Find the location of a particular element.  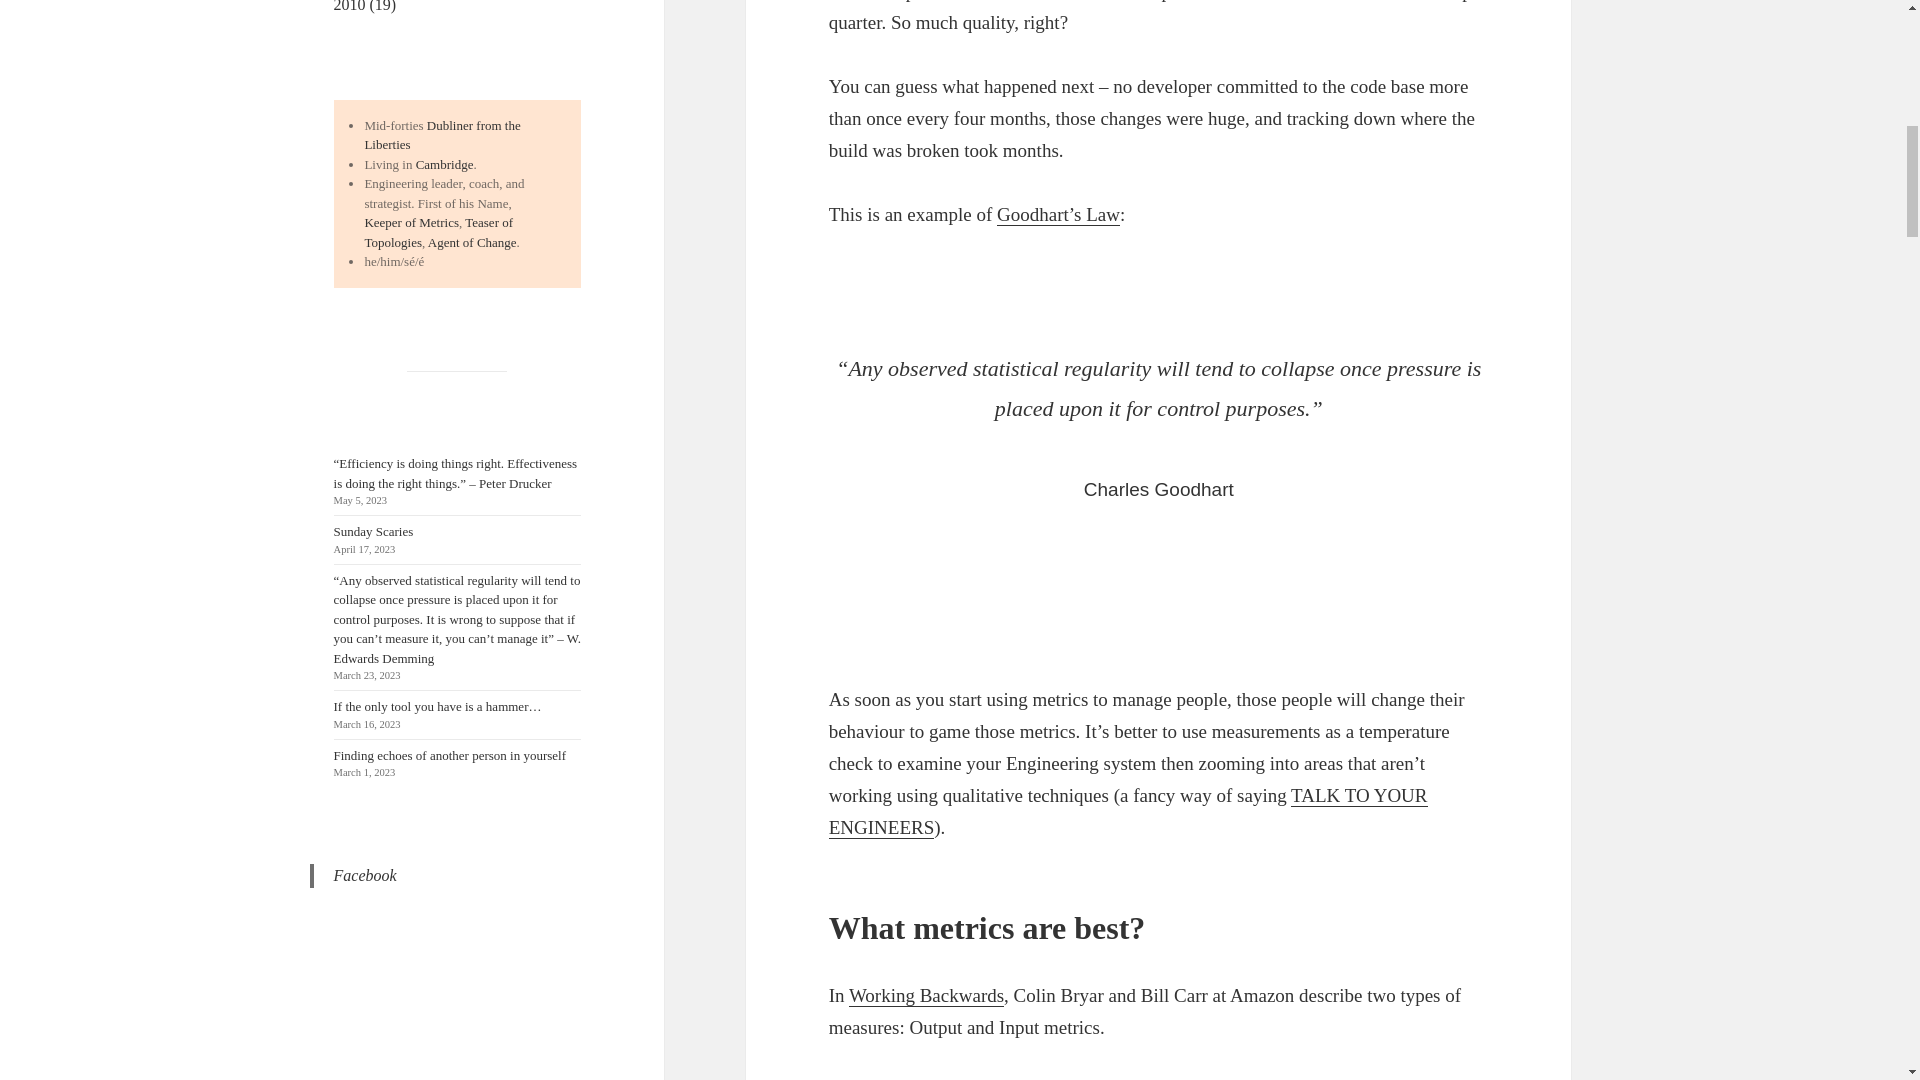

Cambridge is located at coordinates (445, 164).